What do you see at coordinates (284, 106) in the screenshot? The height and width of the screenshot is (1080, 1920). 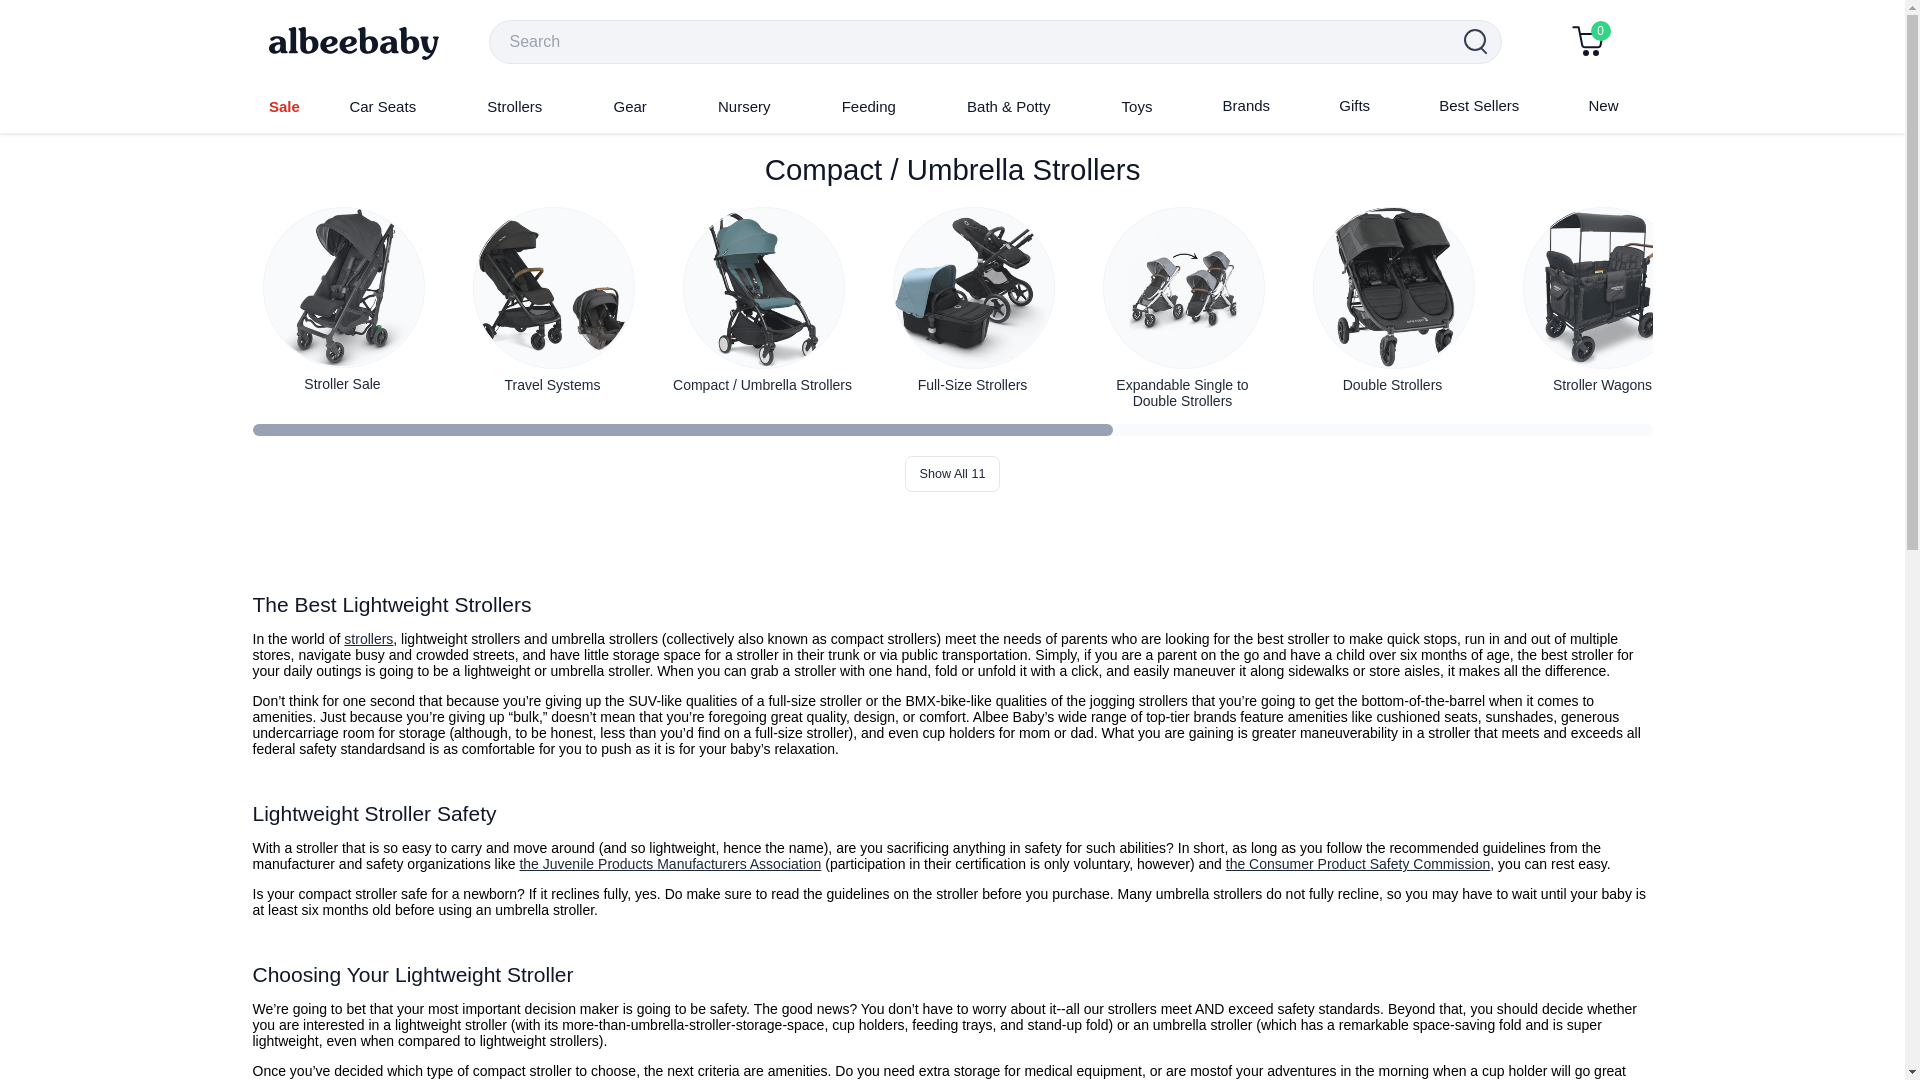 I see `Sale` at bounding box center [284, 106].